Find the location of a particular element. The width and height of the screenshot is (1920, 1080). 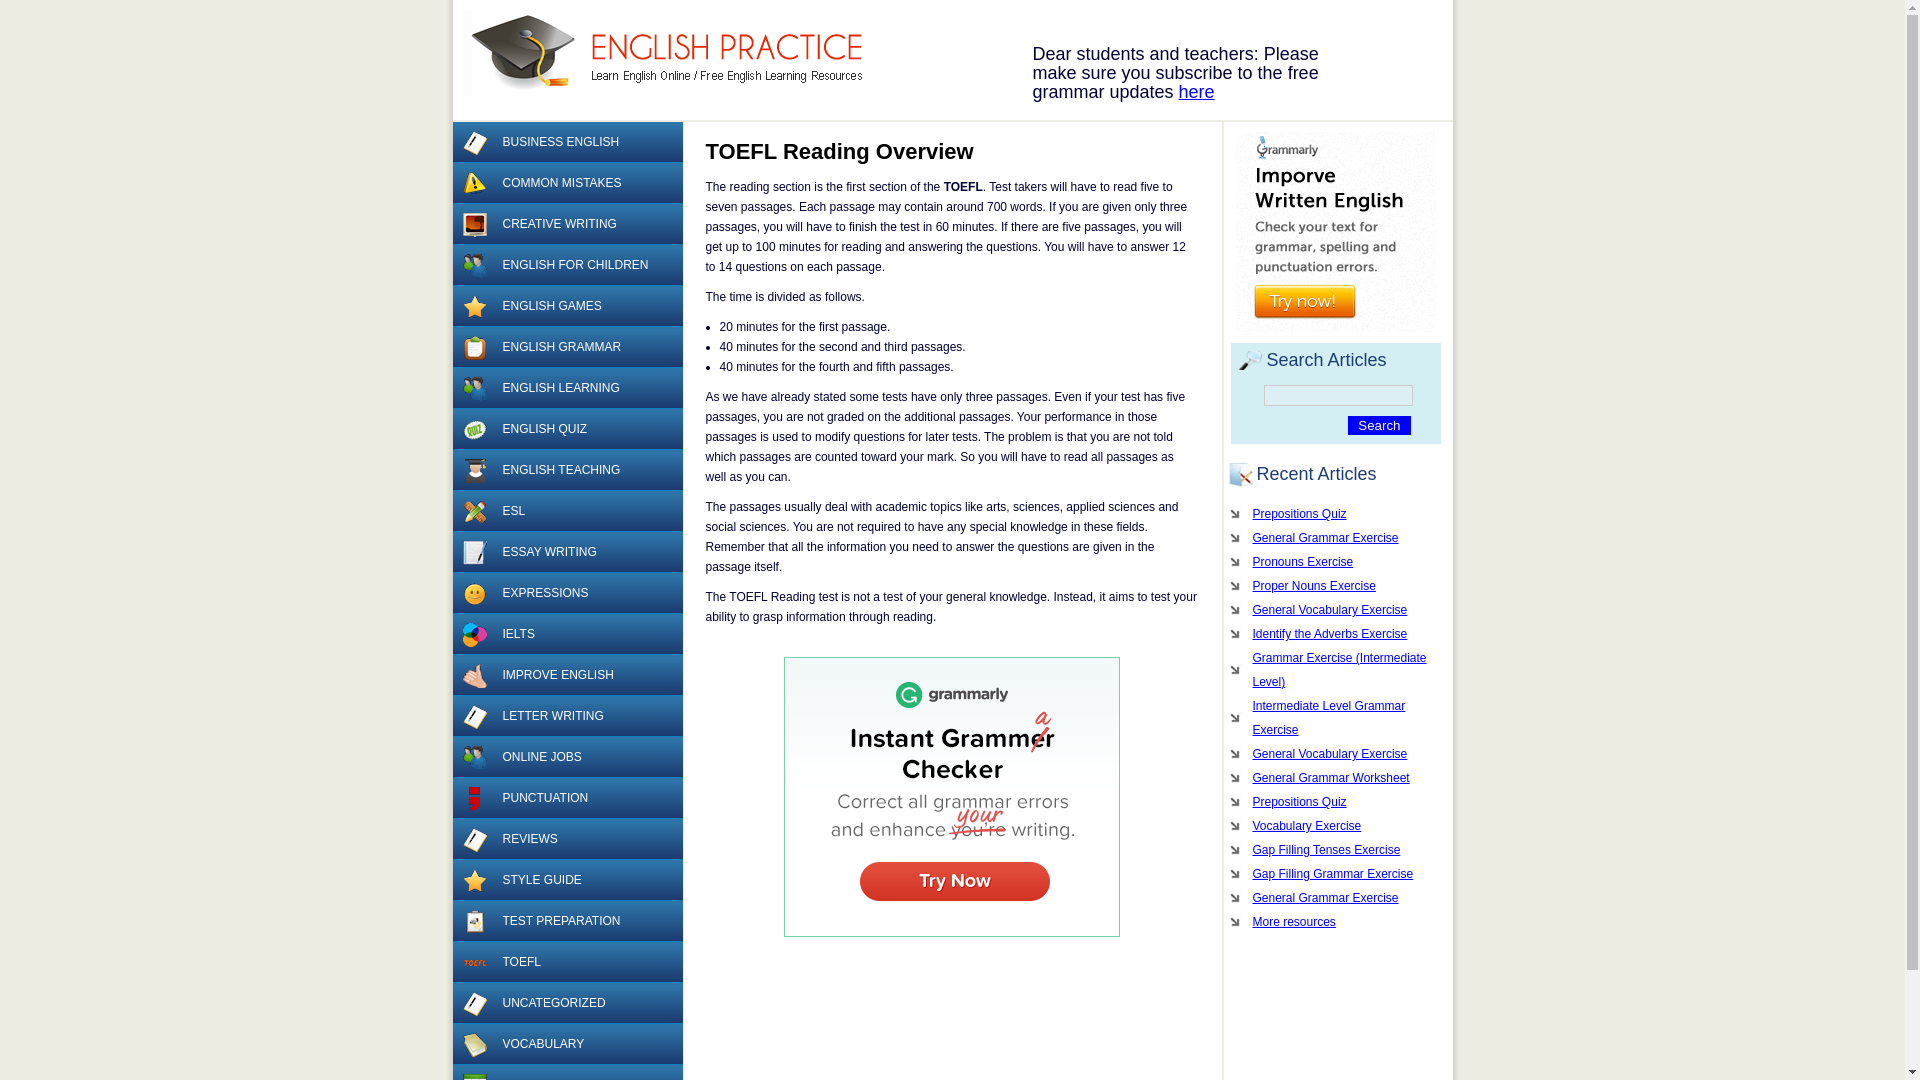

Expressions is located at coordinates (474, 594).